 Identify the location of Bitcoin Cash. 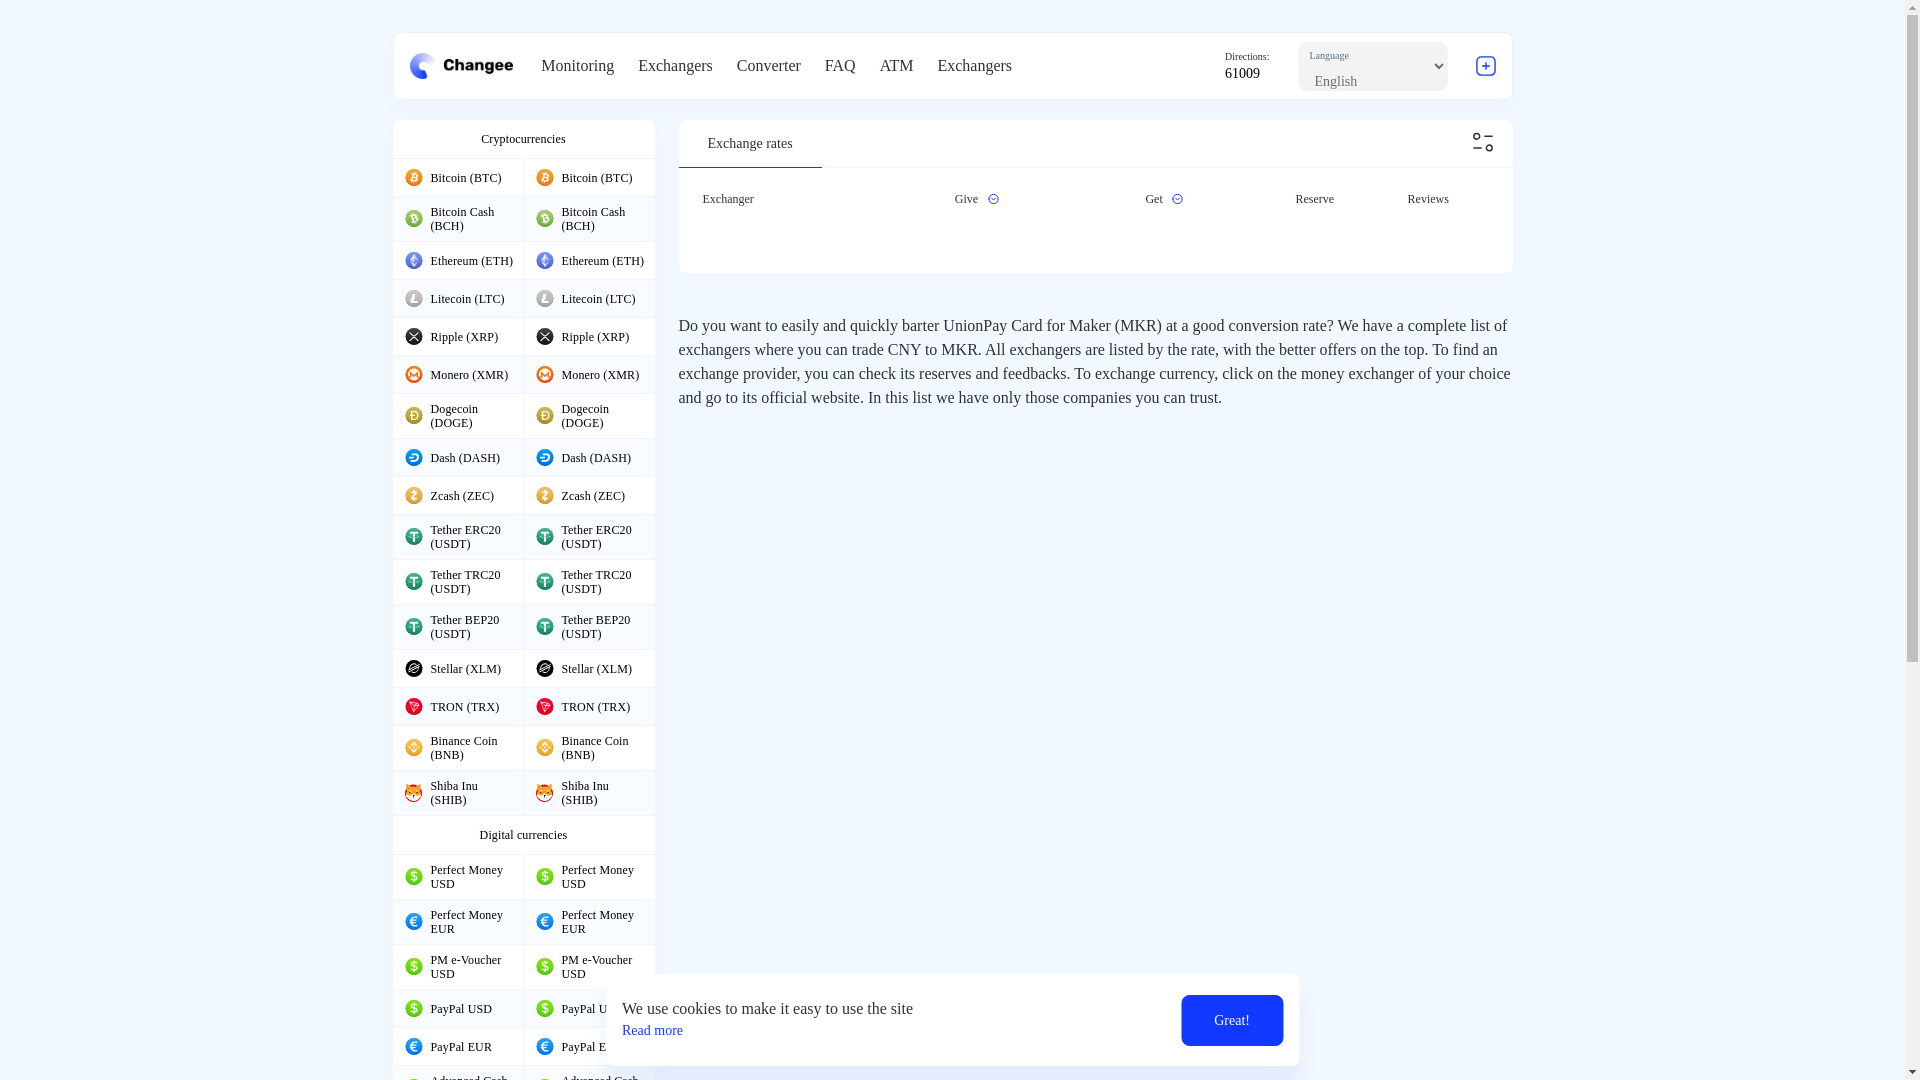
(544, 218).